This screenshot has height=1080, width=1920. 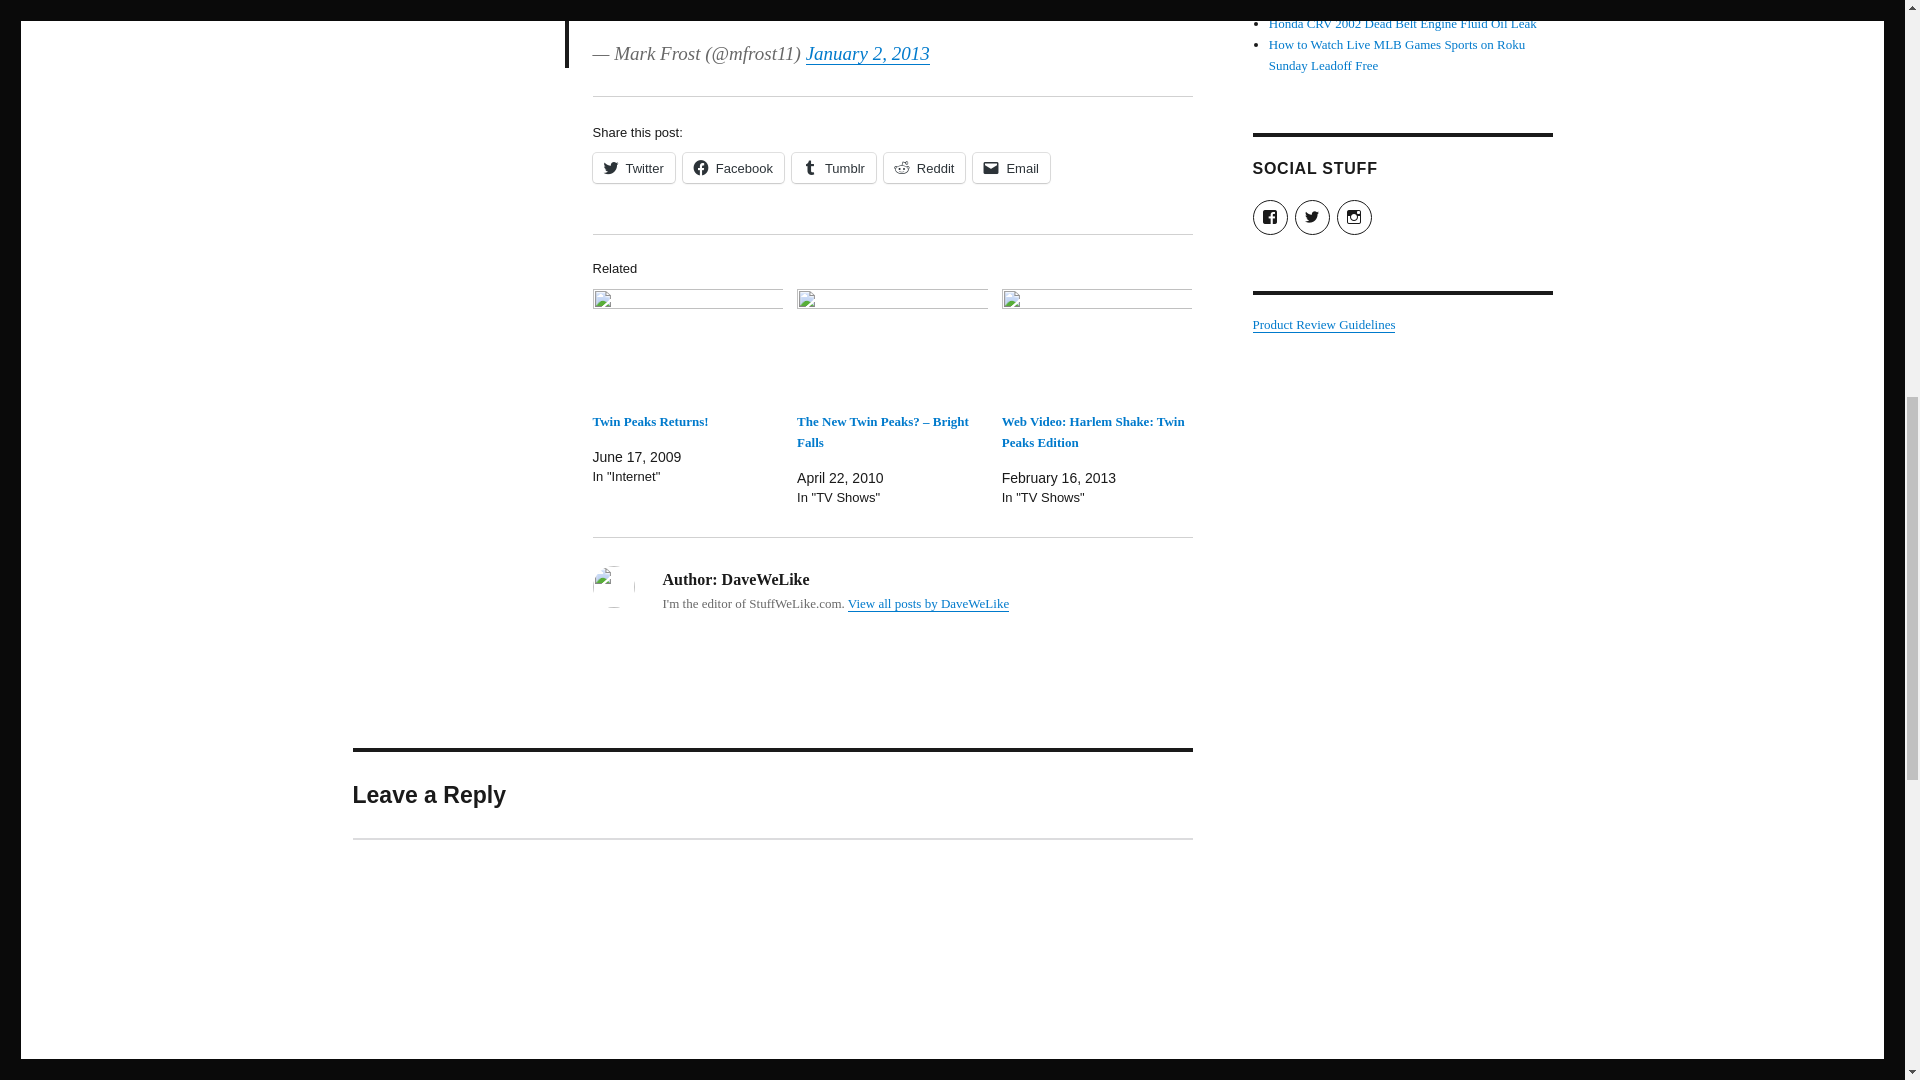 What do you see at coordinates (928, 604) in the screenshot?
I see `View all posts by DaveWeLike` at bounding box center [928, 604].